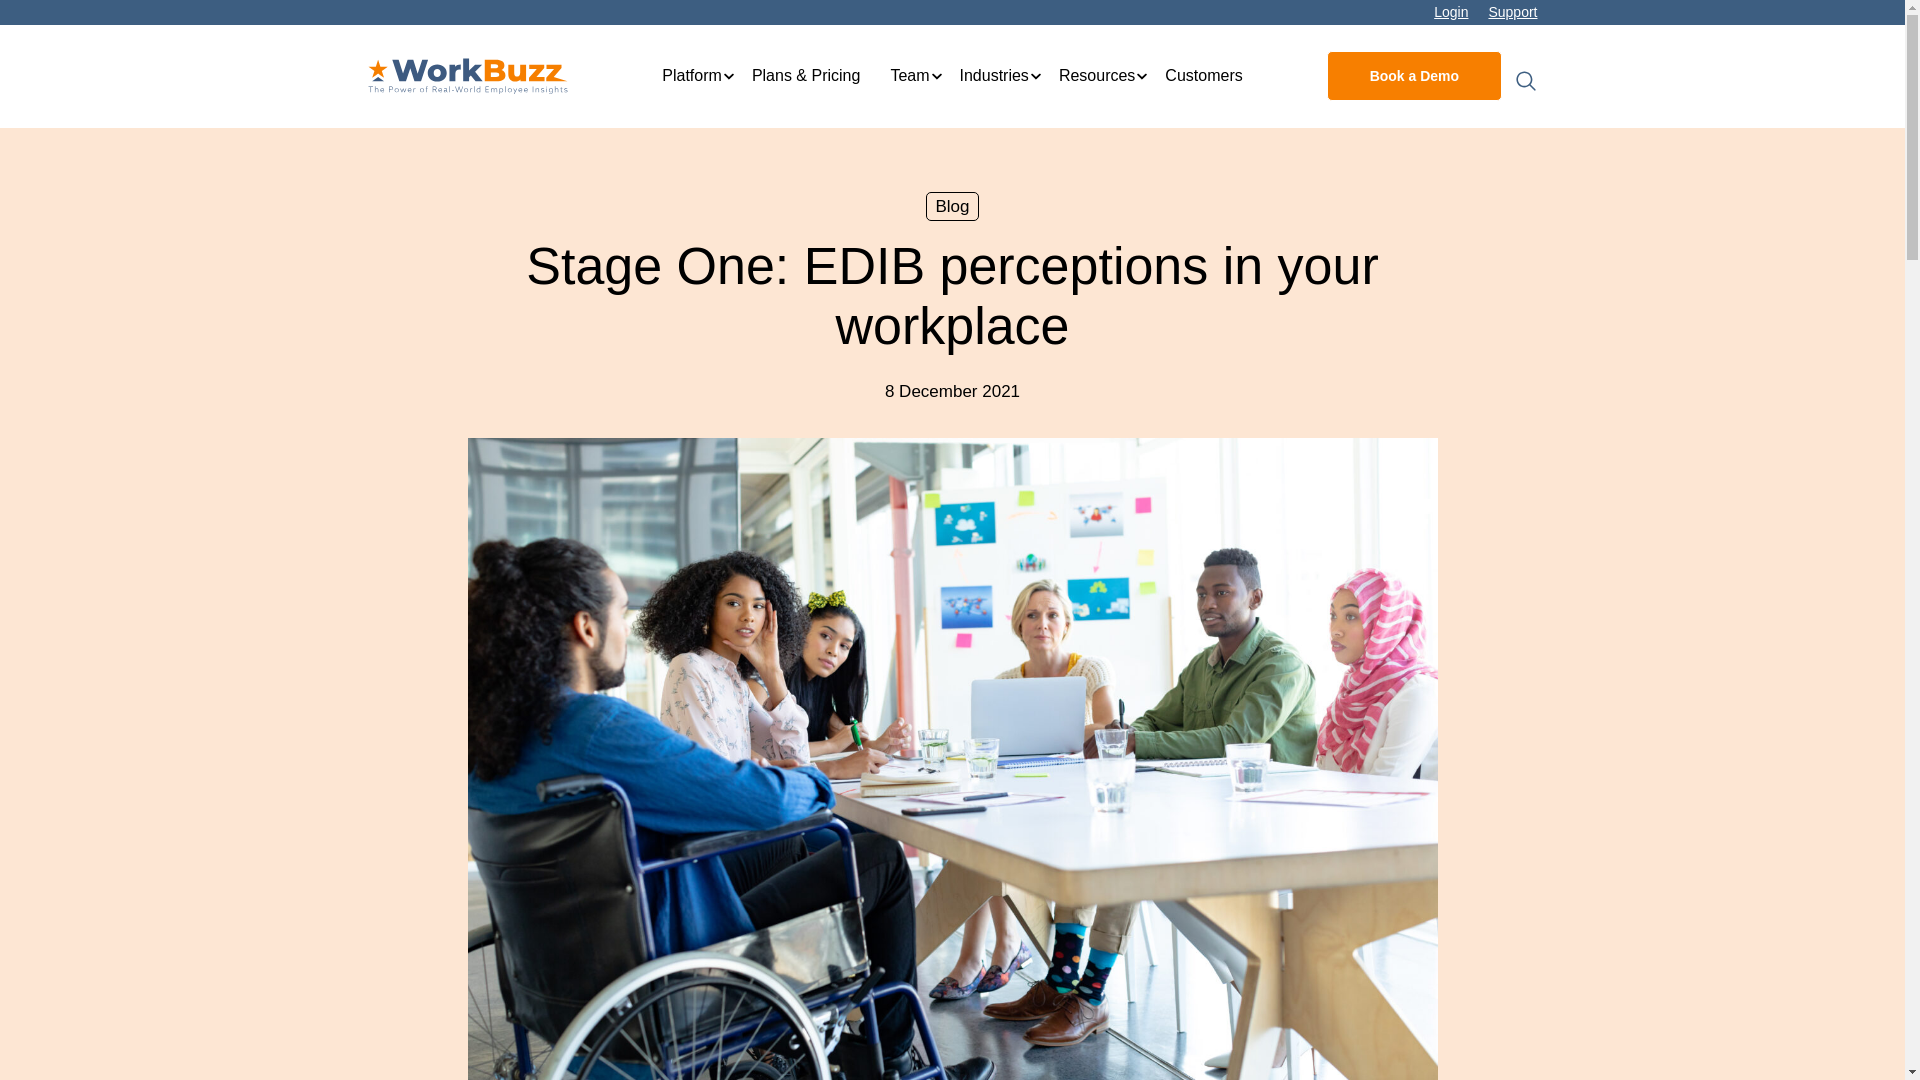  Describe the element at coordinates (1414, 76) in the screenshot. I see `Book a Demo` at that location.